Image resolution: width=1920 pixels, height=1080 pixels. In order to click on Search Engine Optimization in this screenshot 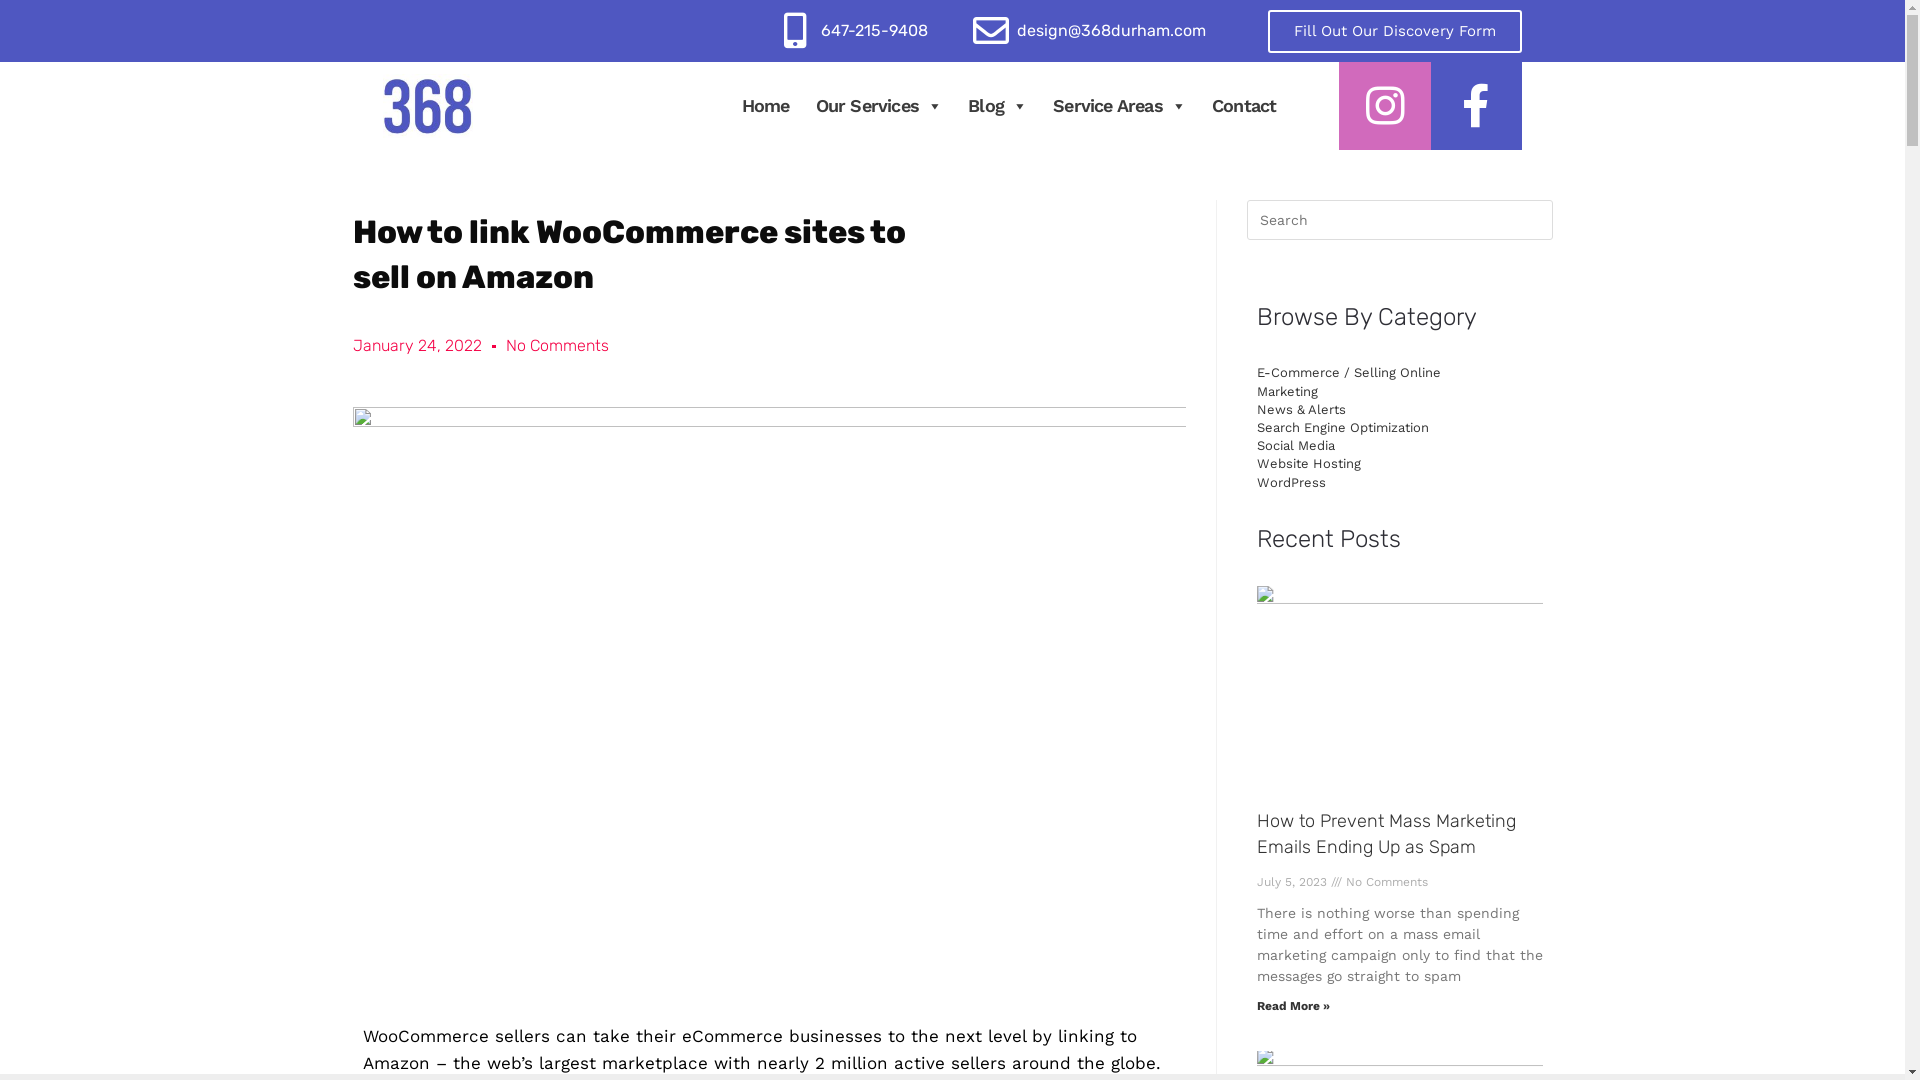, I will do `click(1342, 428)`.